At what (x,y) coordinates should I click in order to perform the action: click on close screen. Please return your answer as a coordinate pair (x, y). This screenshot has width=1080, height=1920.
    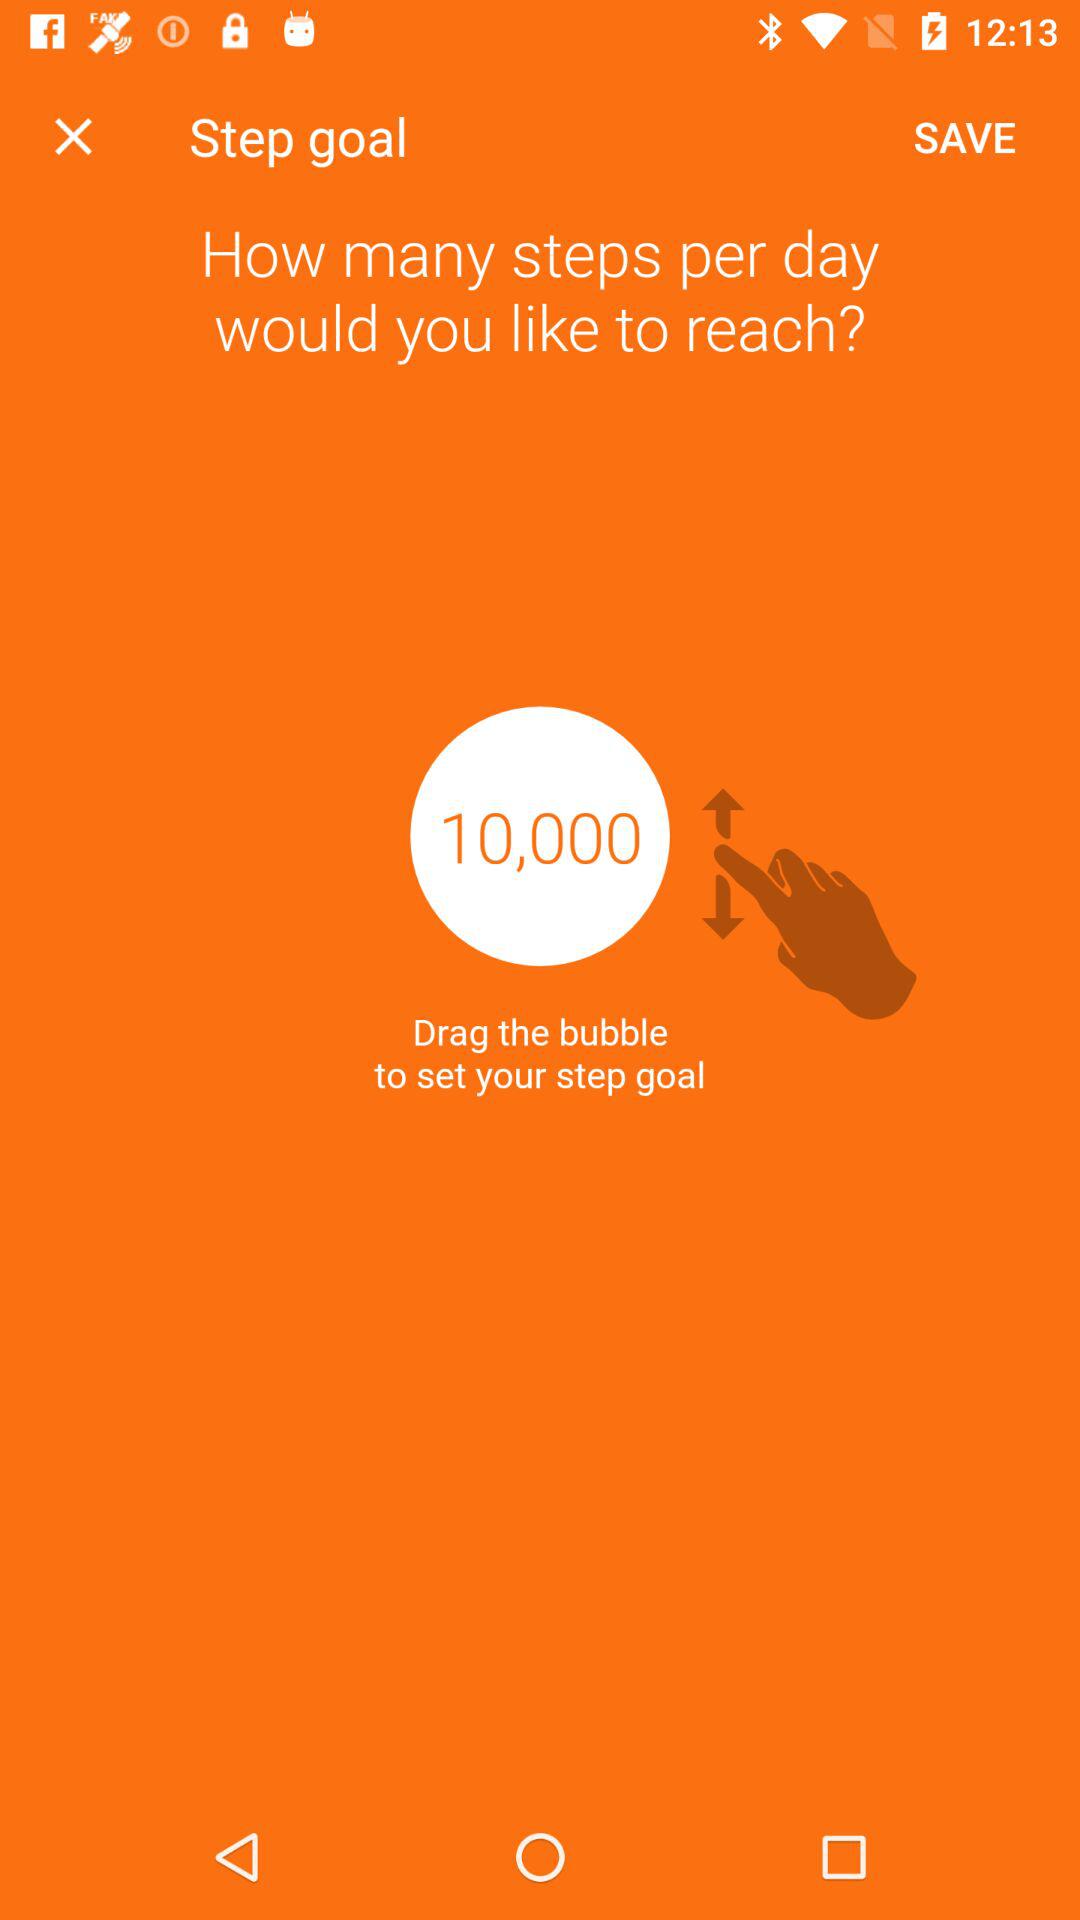
    Looking at the image, I should click on (74, 136).